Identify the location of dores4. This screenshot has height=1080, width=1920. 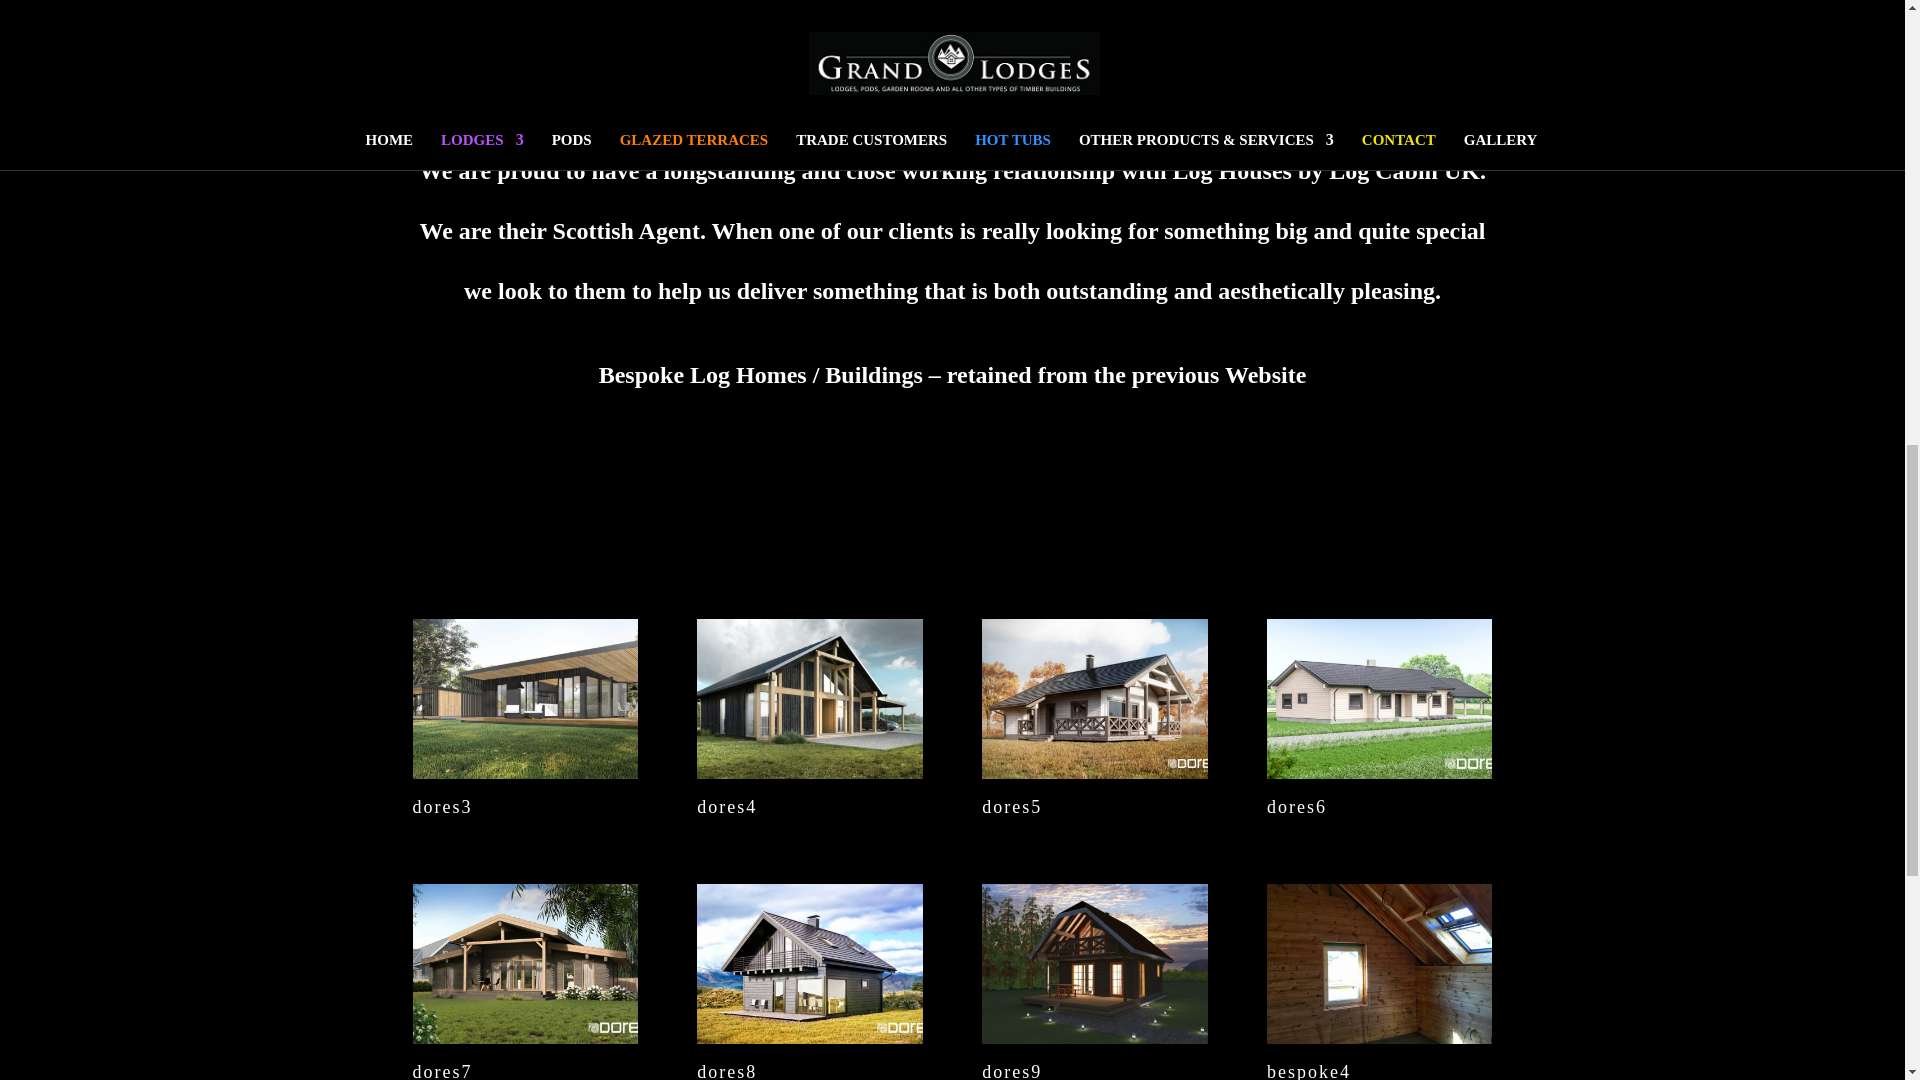
(808, 771).